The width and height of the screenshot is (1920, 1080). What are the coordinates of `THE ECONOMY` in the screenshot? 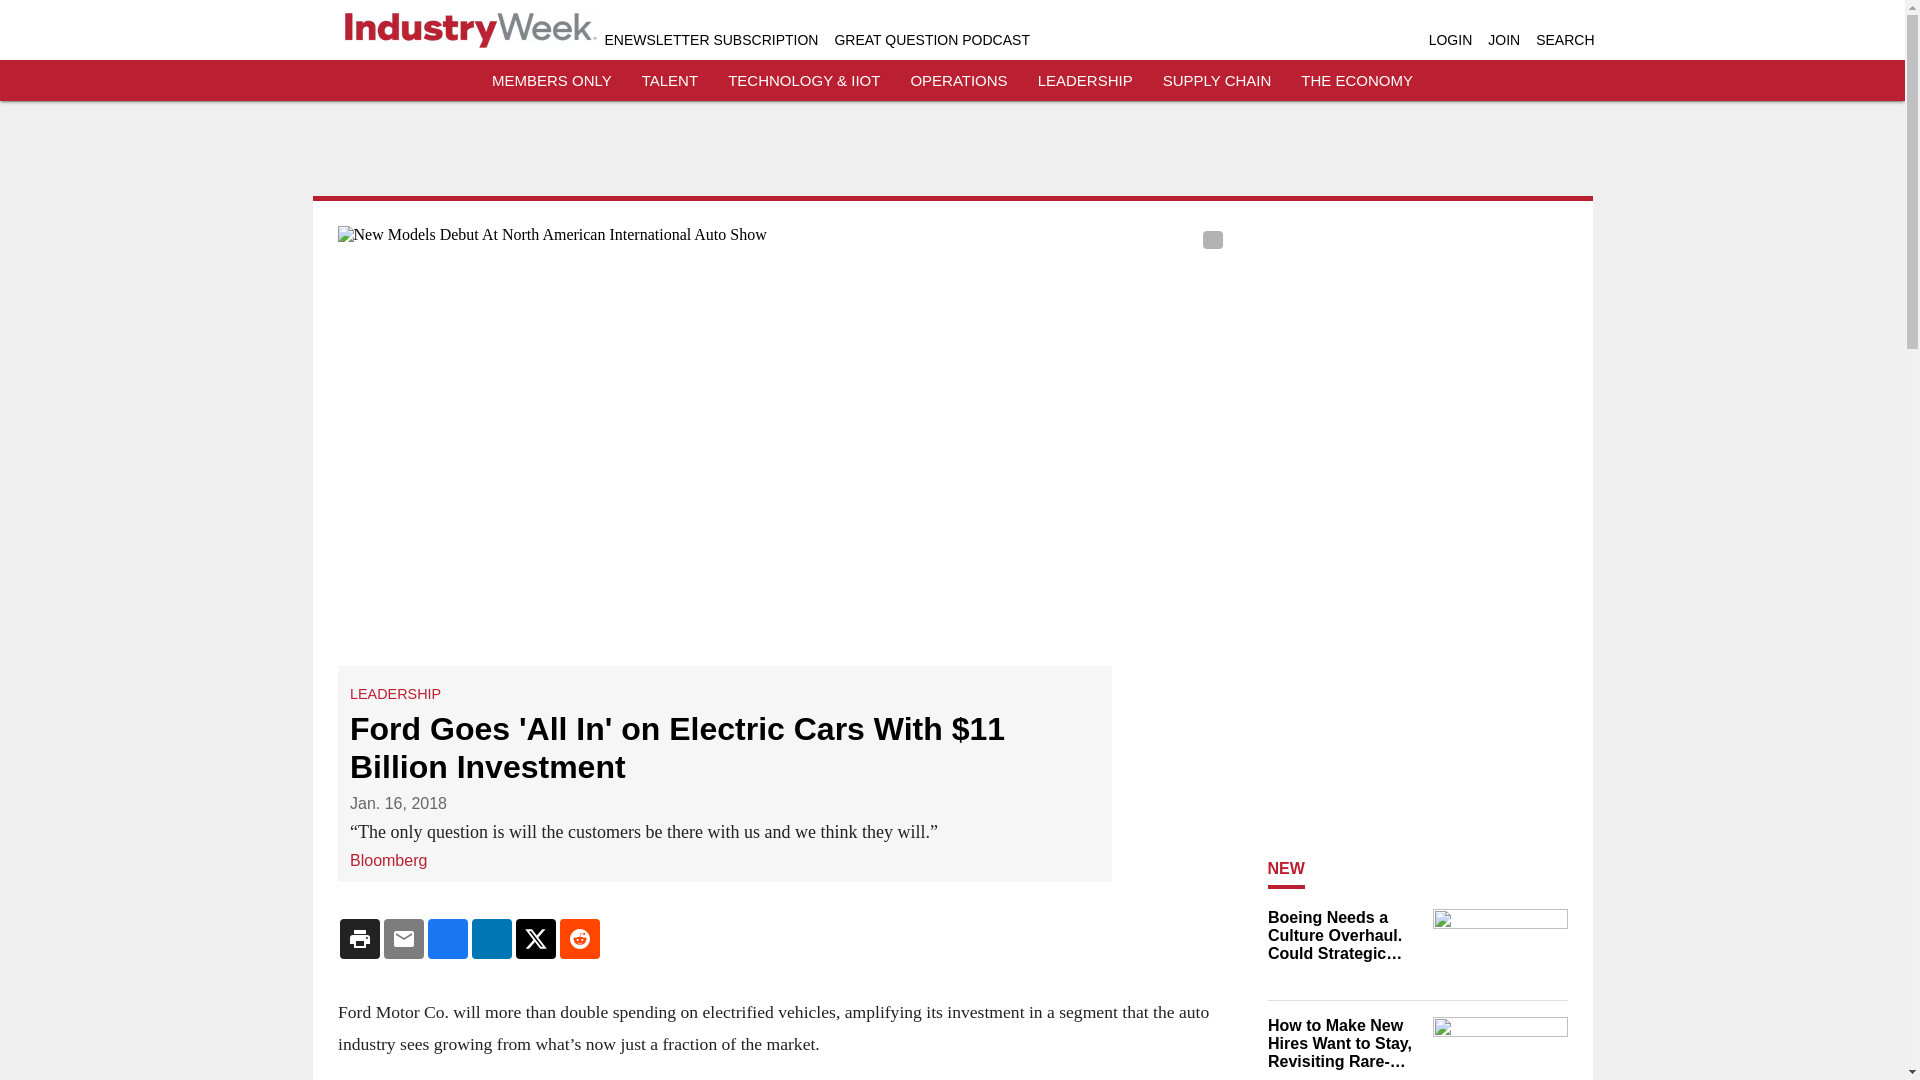 It's located at (1357, 80).